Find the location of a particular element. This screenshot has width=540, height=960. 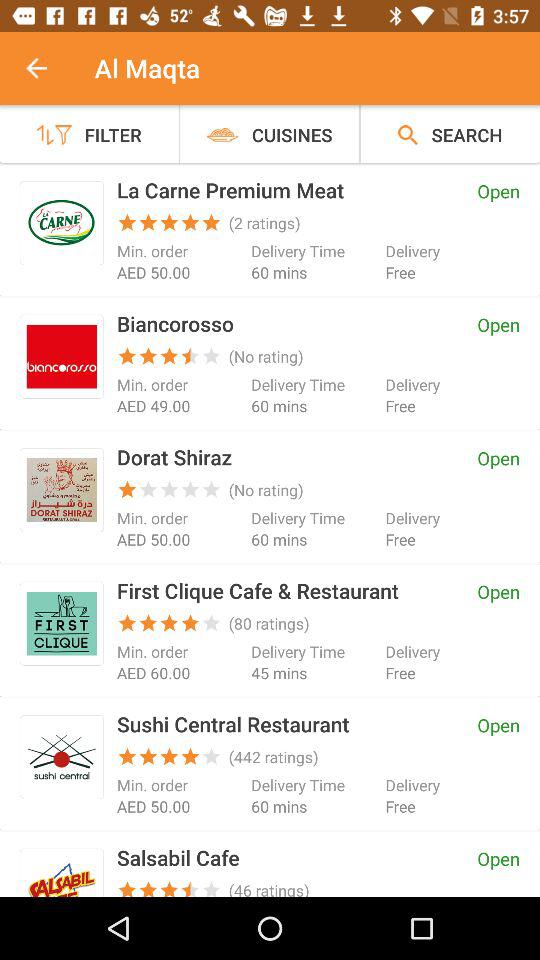

view the salsabil cafe info page is located at coordinates (62, 876).